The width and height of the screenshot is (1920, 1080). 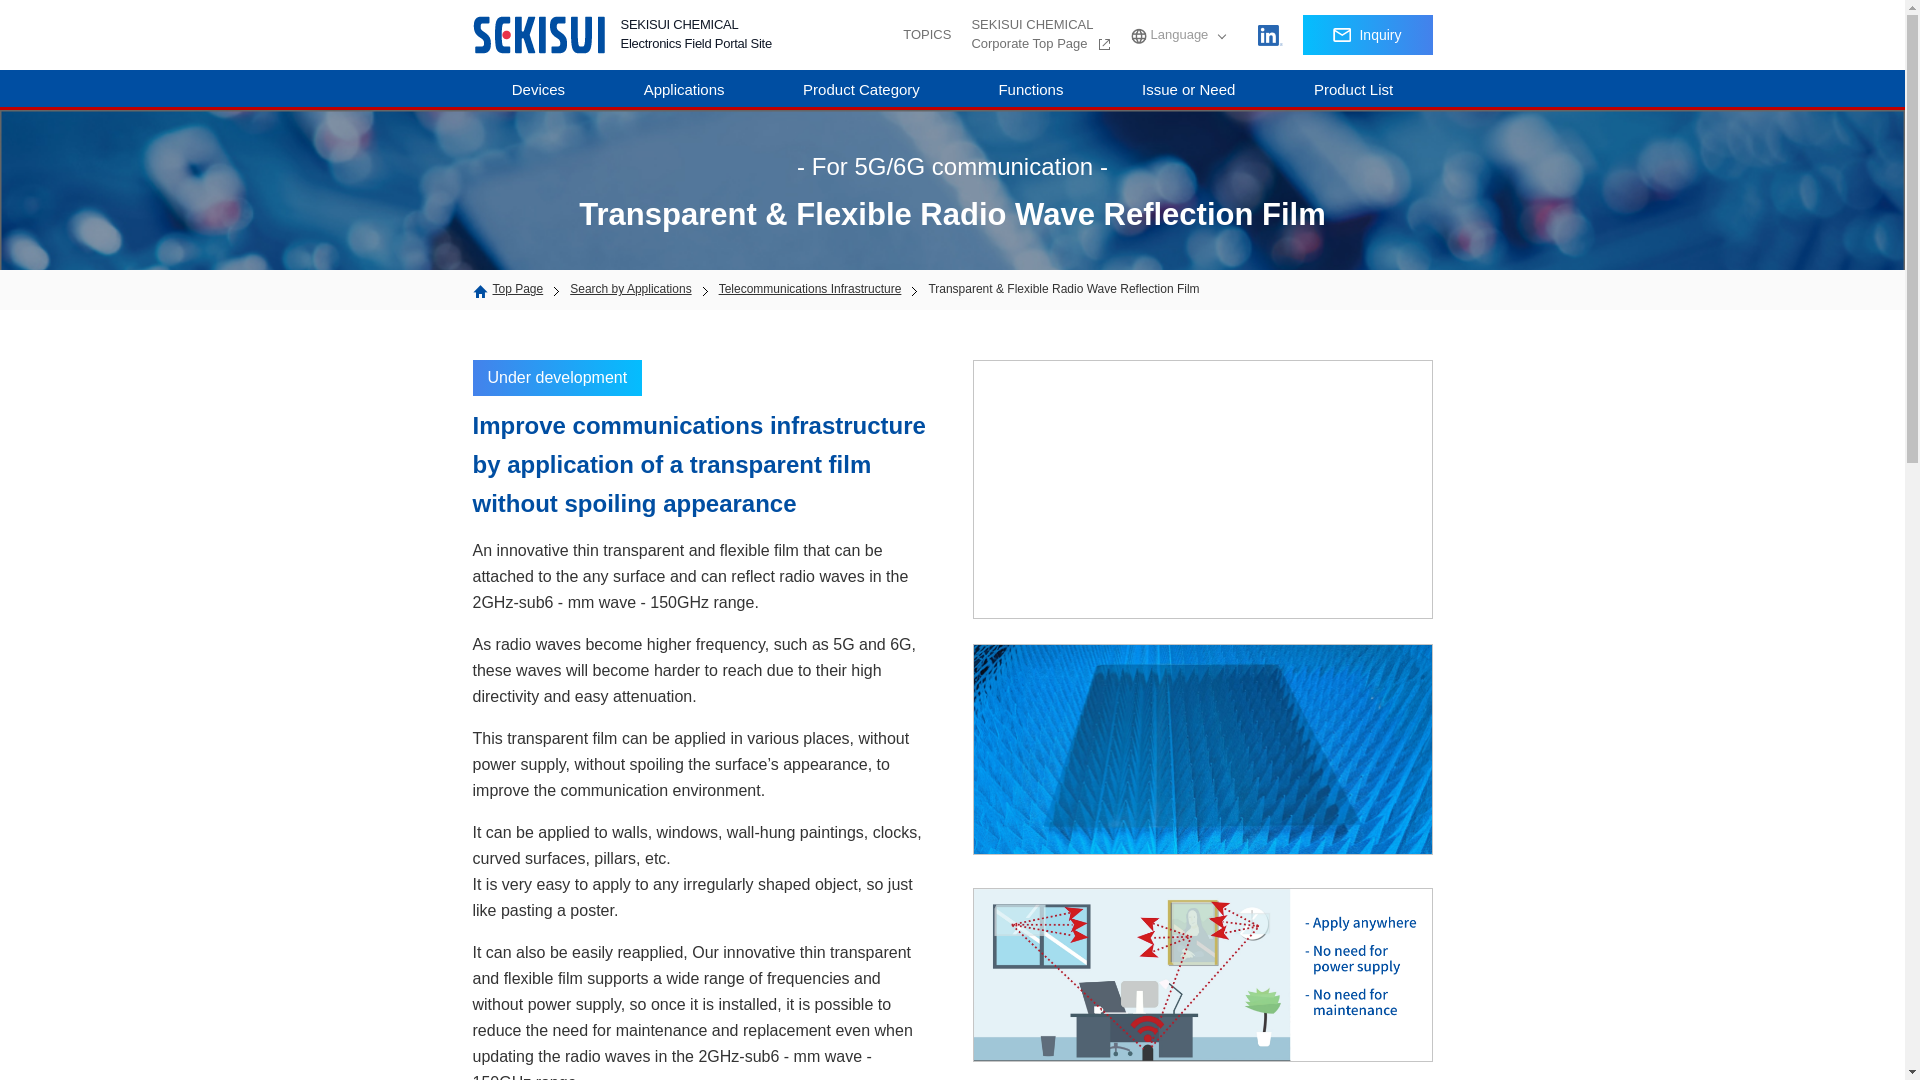 I want to click on Inquiry, so click(x=1366, y=35).